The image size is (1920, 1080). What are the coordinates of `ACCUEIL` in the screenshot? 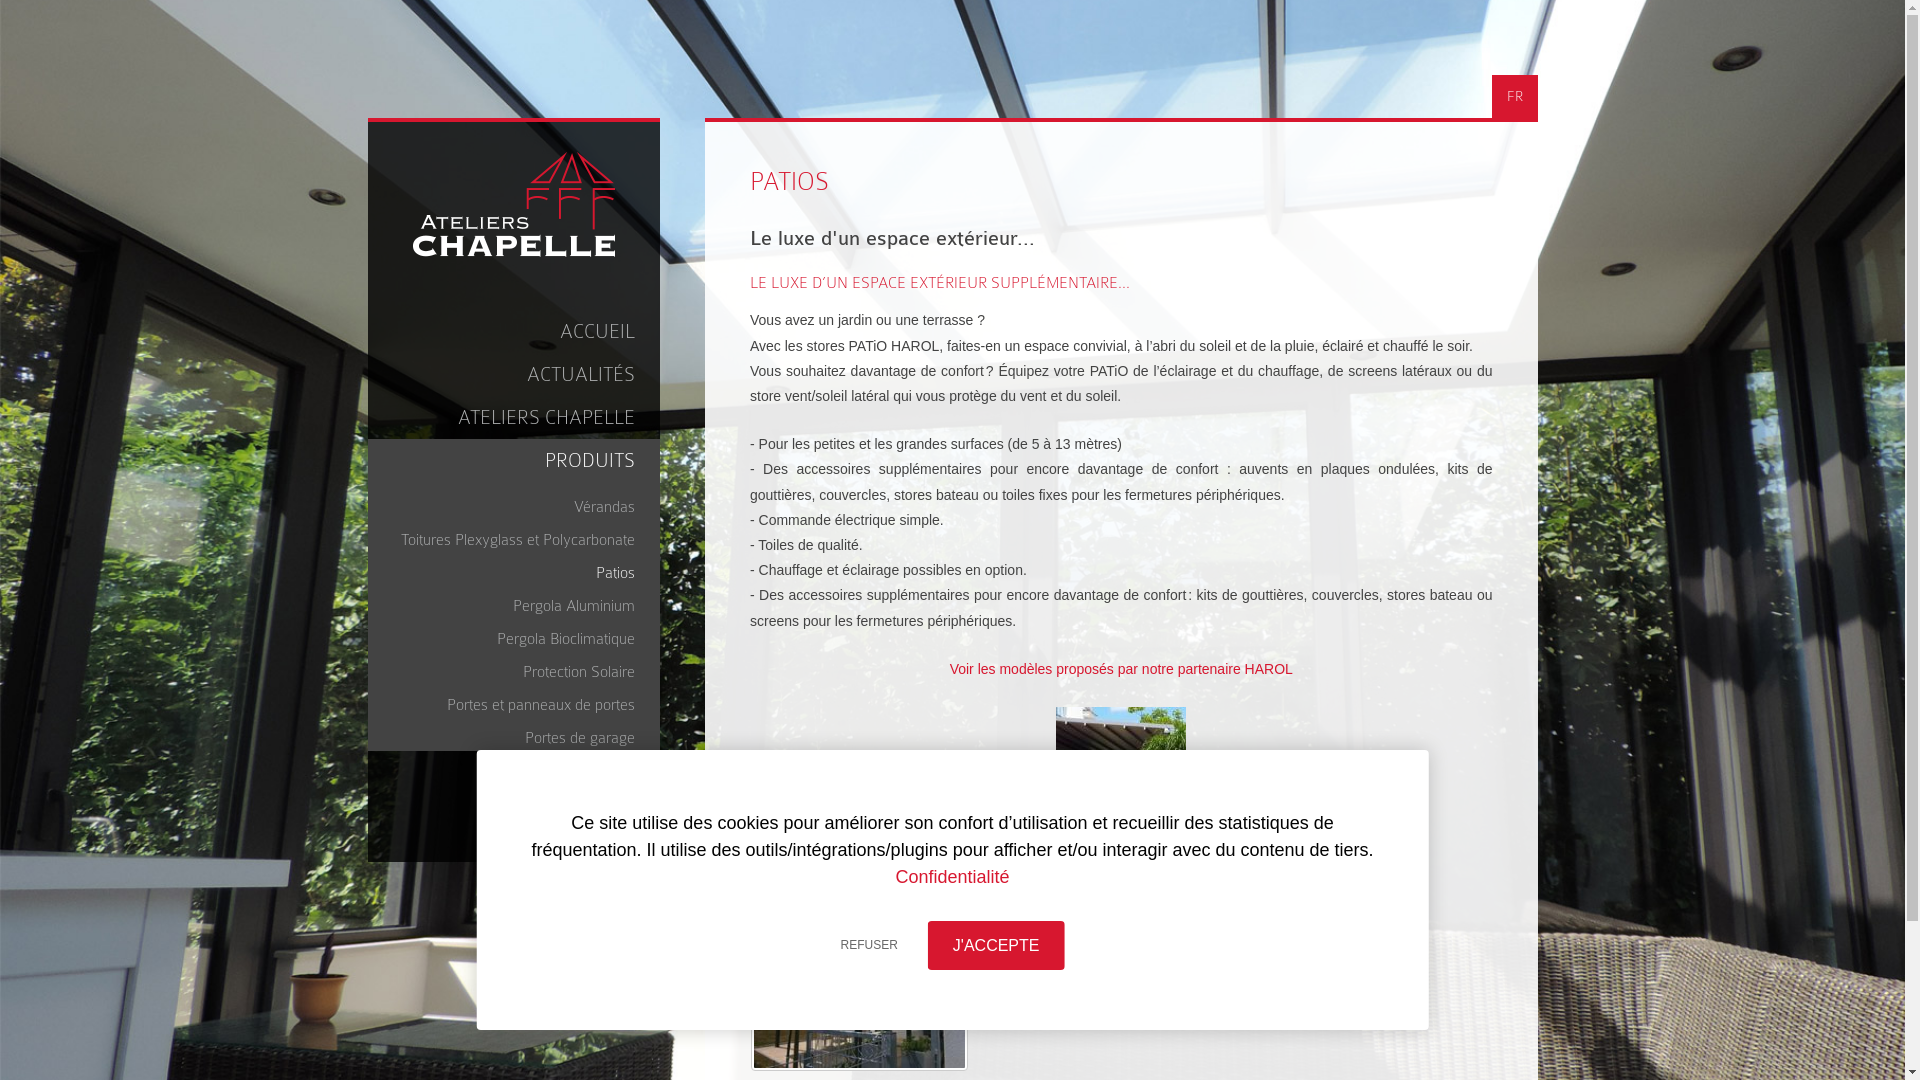 It's located at (514, 332).